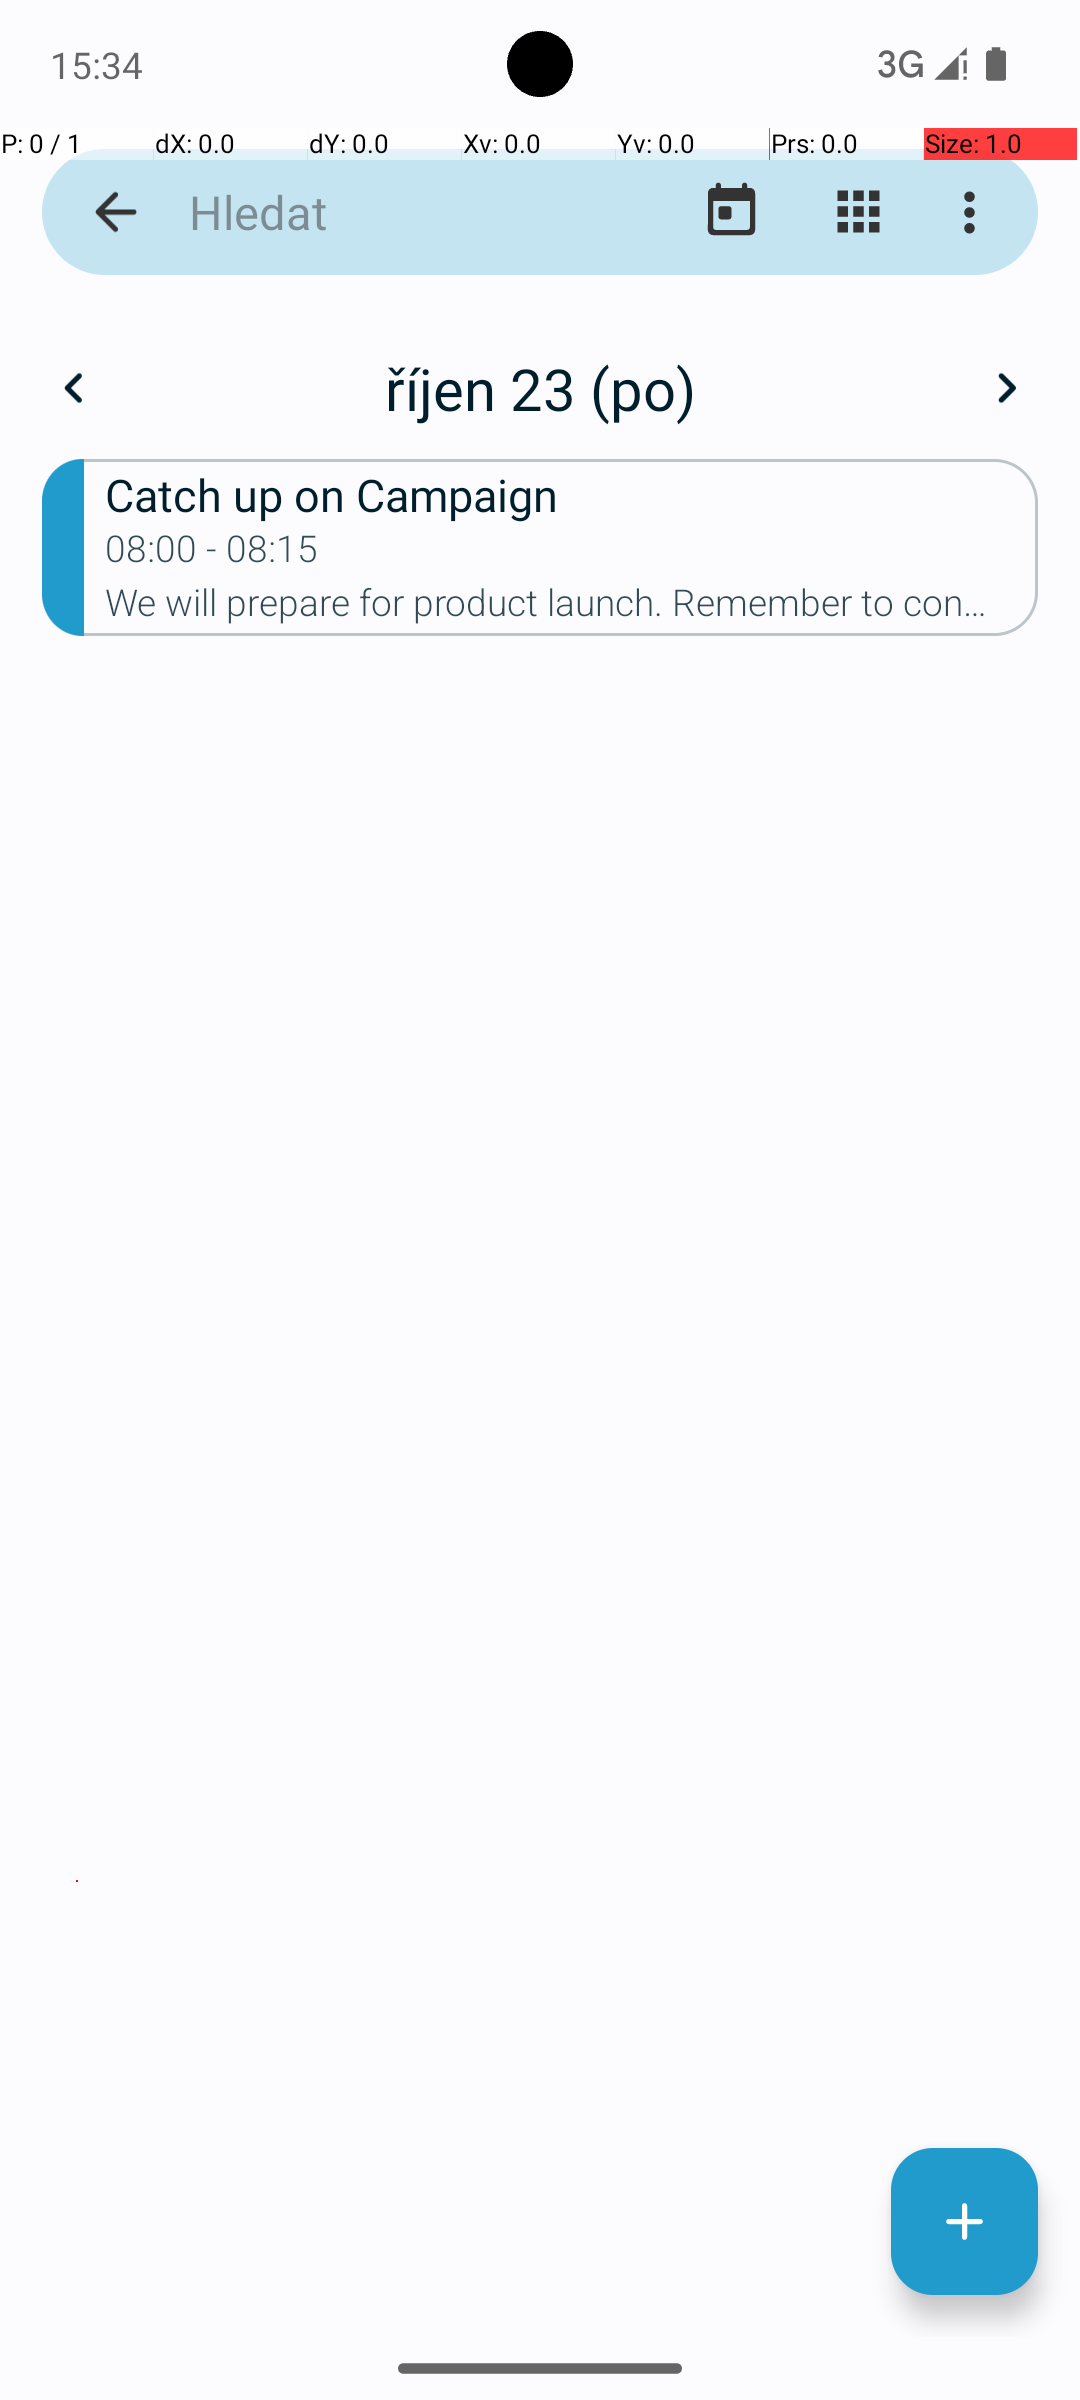 This screenshot has width=1080, height=2400. What do you see at coordinates (212, 555) in the screenshot?
I see `08:00 - 08:15` at bounding box center [212, 555].